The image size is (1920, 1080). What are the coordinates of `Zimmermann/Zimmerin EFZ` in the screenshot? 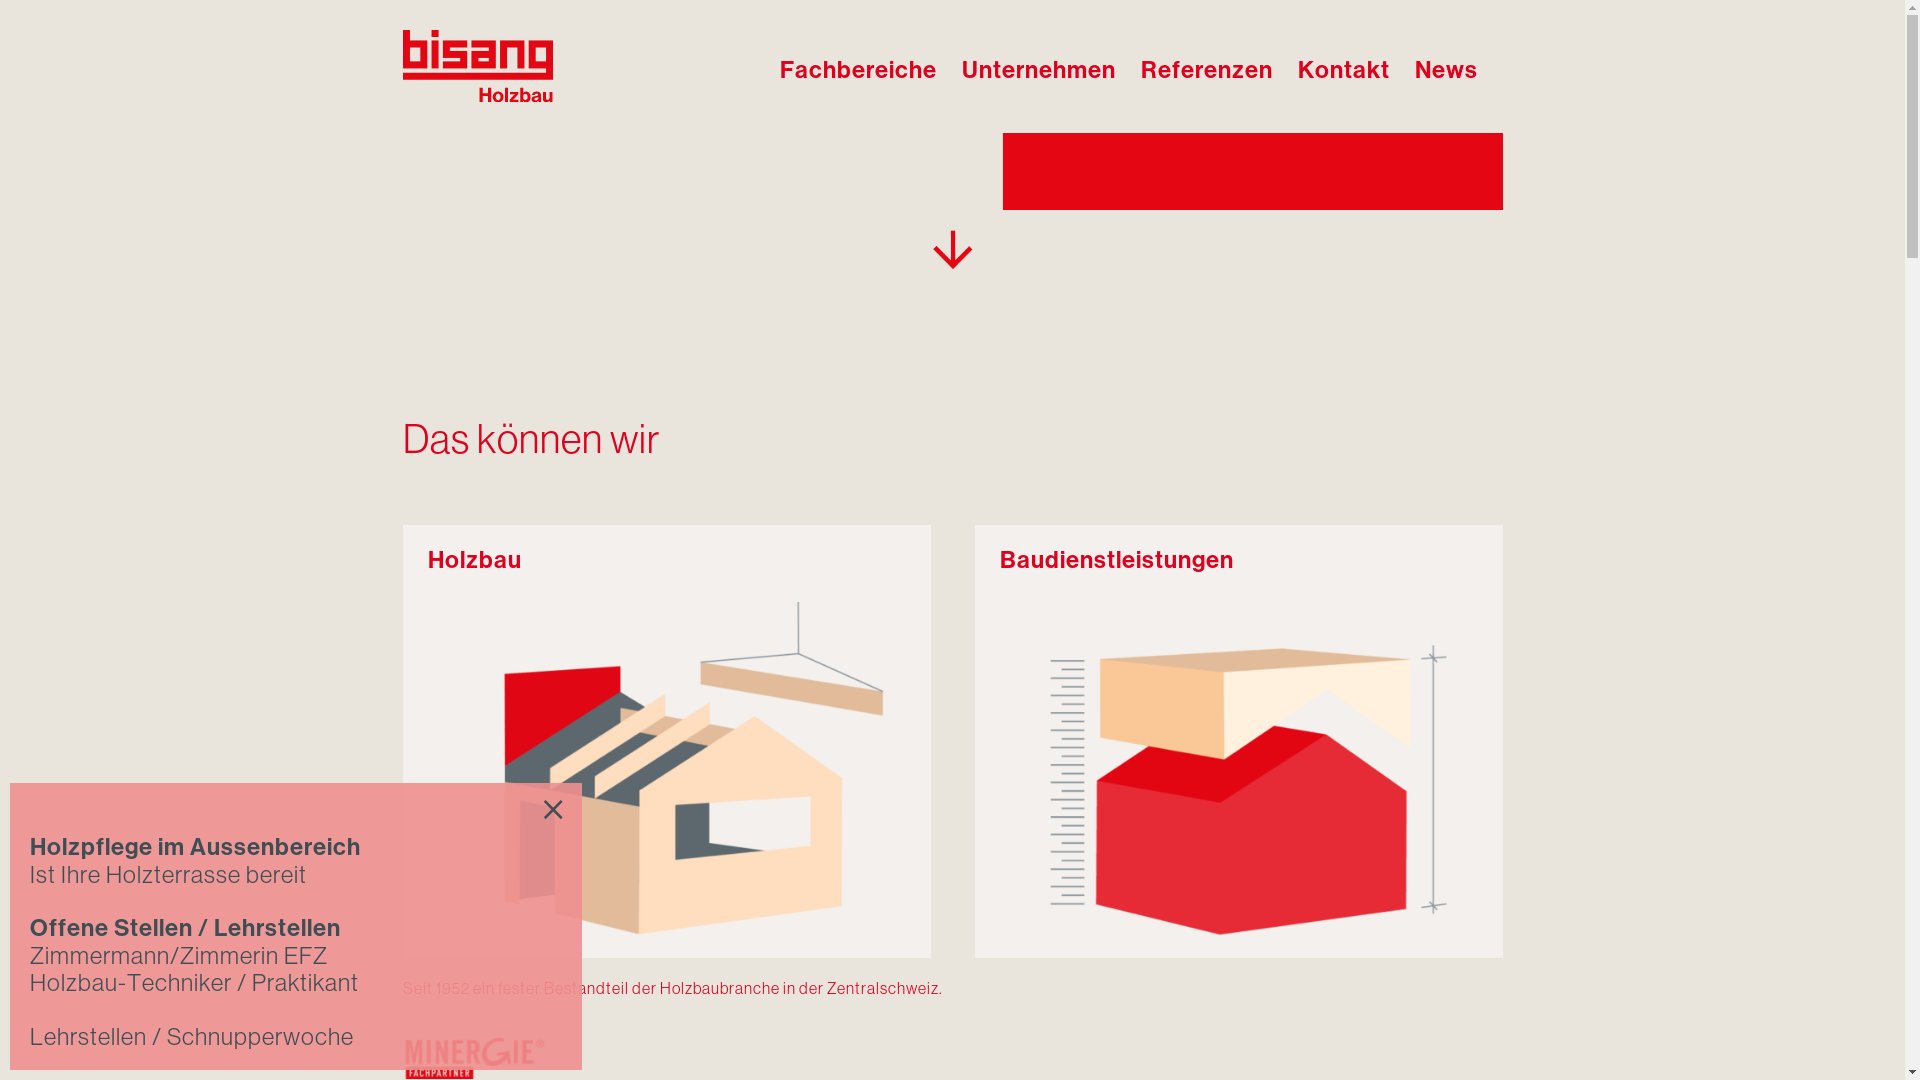 It's located at (179, 956).